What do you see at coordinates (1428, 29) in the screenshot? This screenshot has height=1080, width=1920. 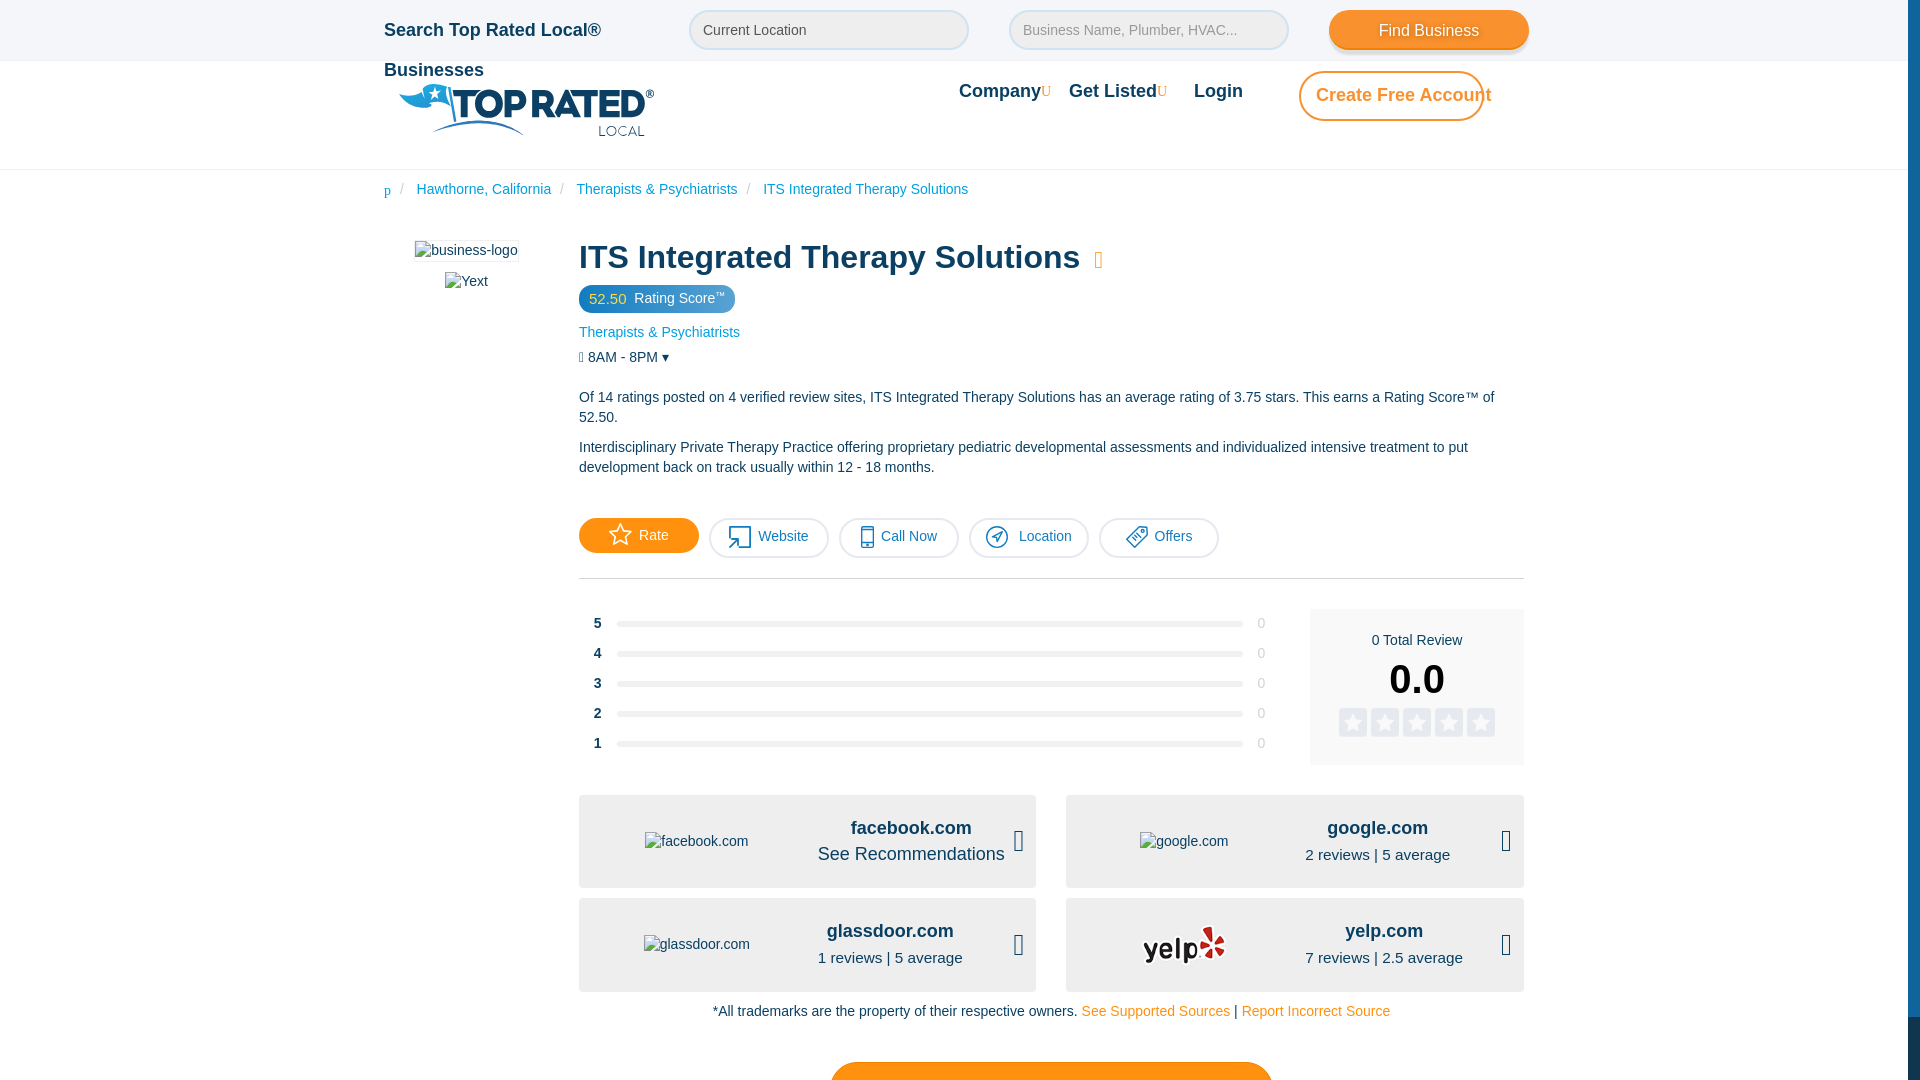 I see `Find Business` at bounding box center [1428, 29].